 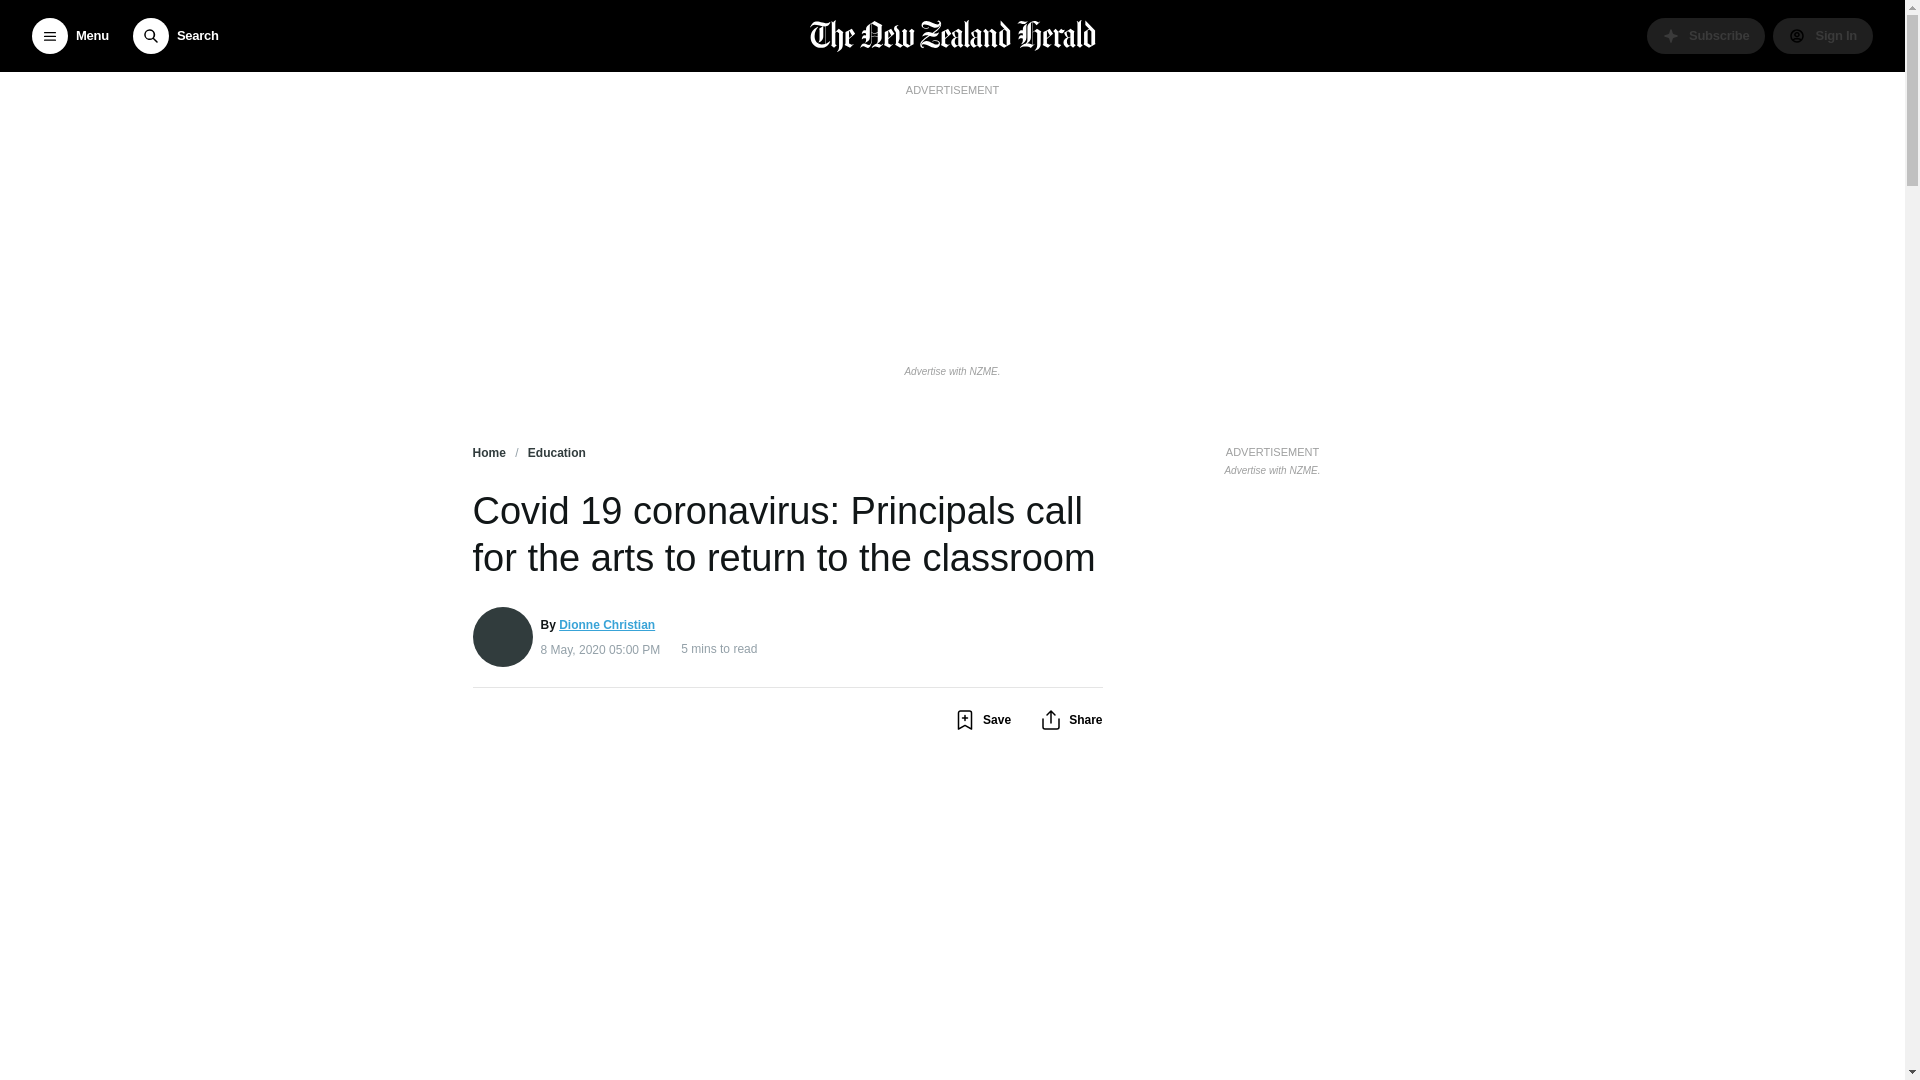 What do you see at coordinates (1822, 36) in the screenshot?
I see `Sign In` at bounding box center [1822, 36].